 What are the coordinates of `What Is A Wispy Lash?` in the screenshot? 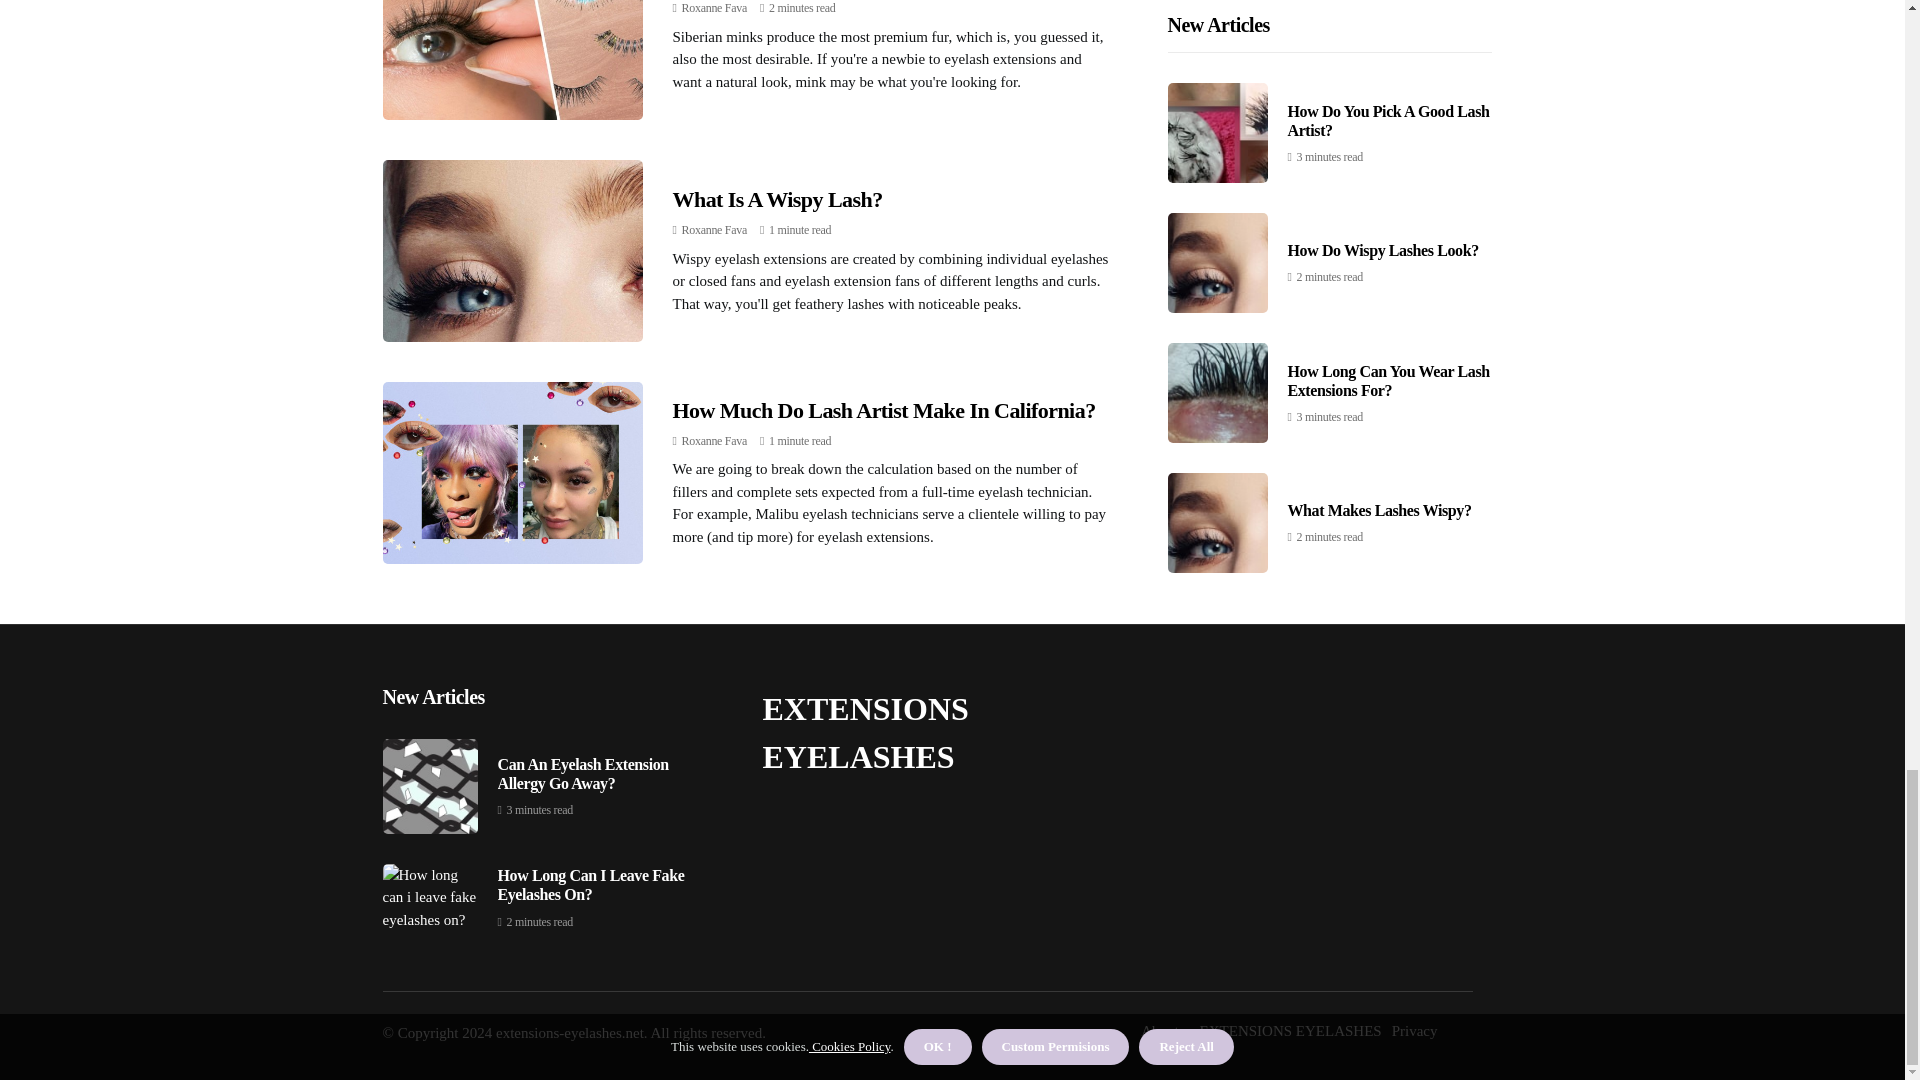 It's located at (776, 198).